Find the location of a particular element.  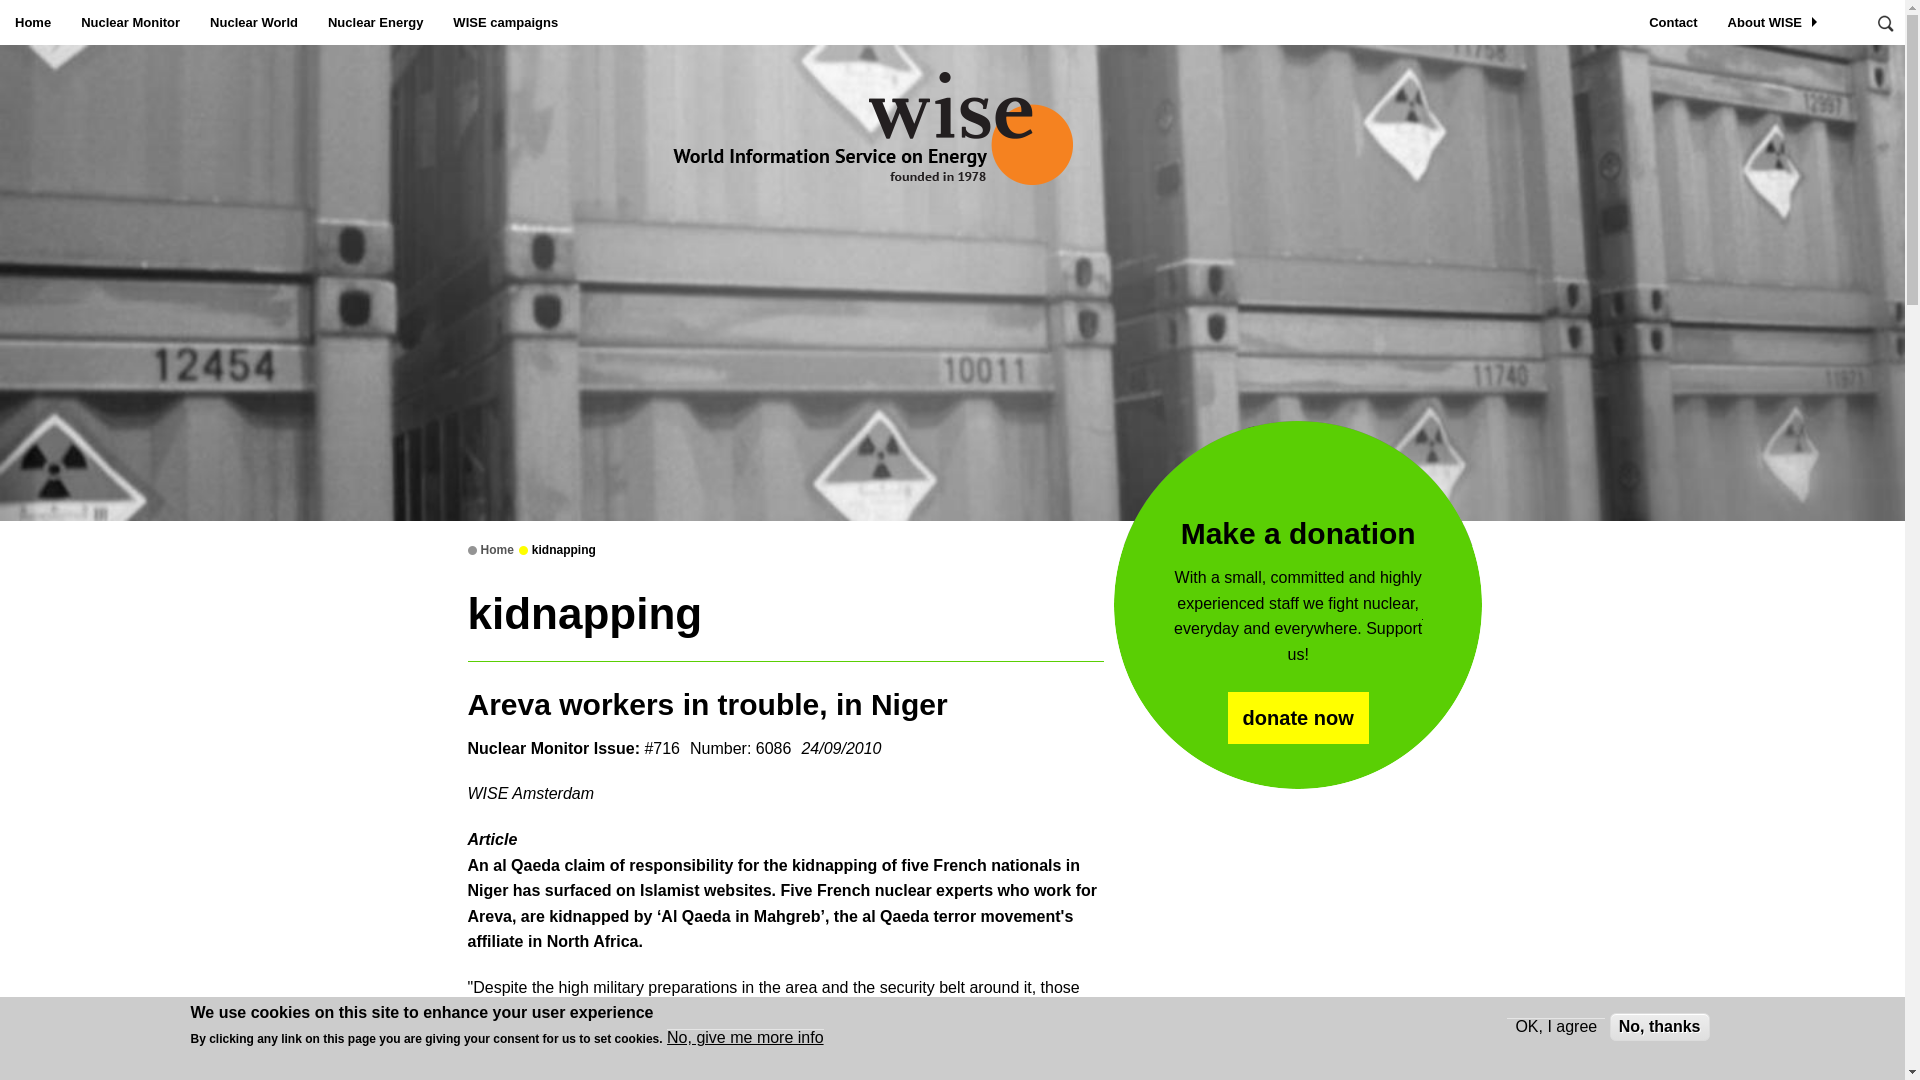

Home is located at coordinates (496, 550).